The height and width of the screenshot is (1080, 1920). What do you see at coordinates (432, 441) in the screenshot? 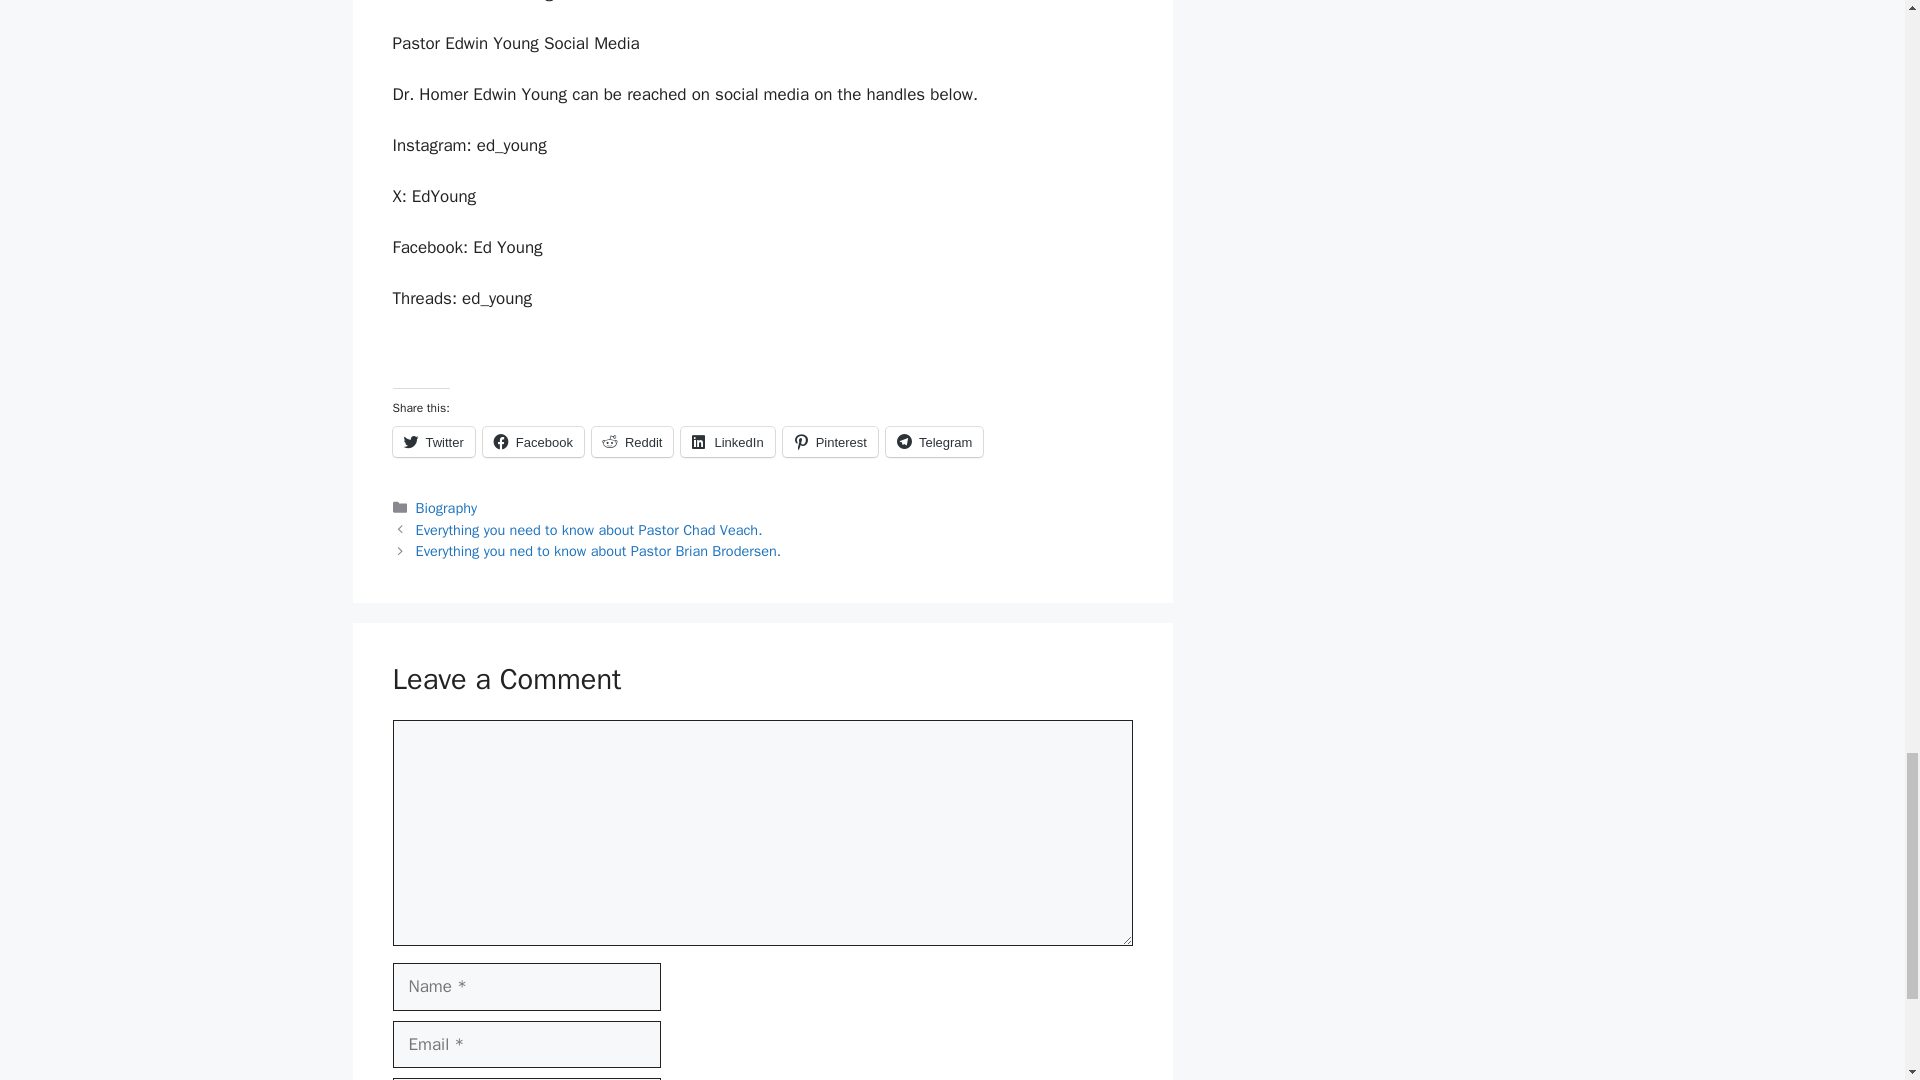
I see `Twitter` at bounding box center [432, 441].